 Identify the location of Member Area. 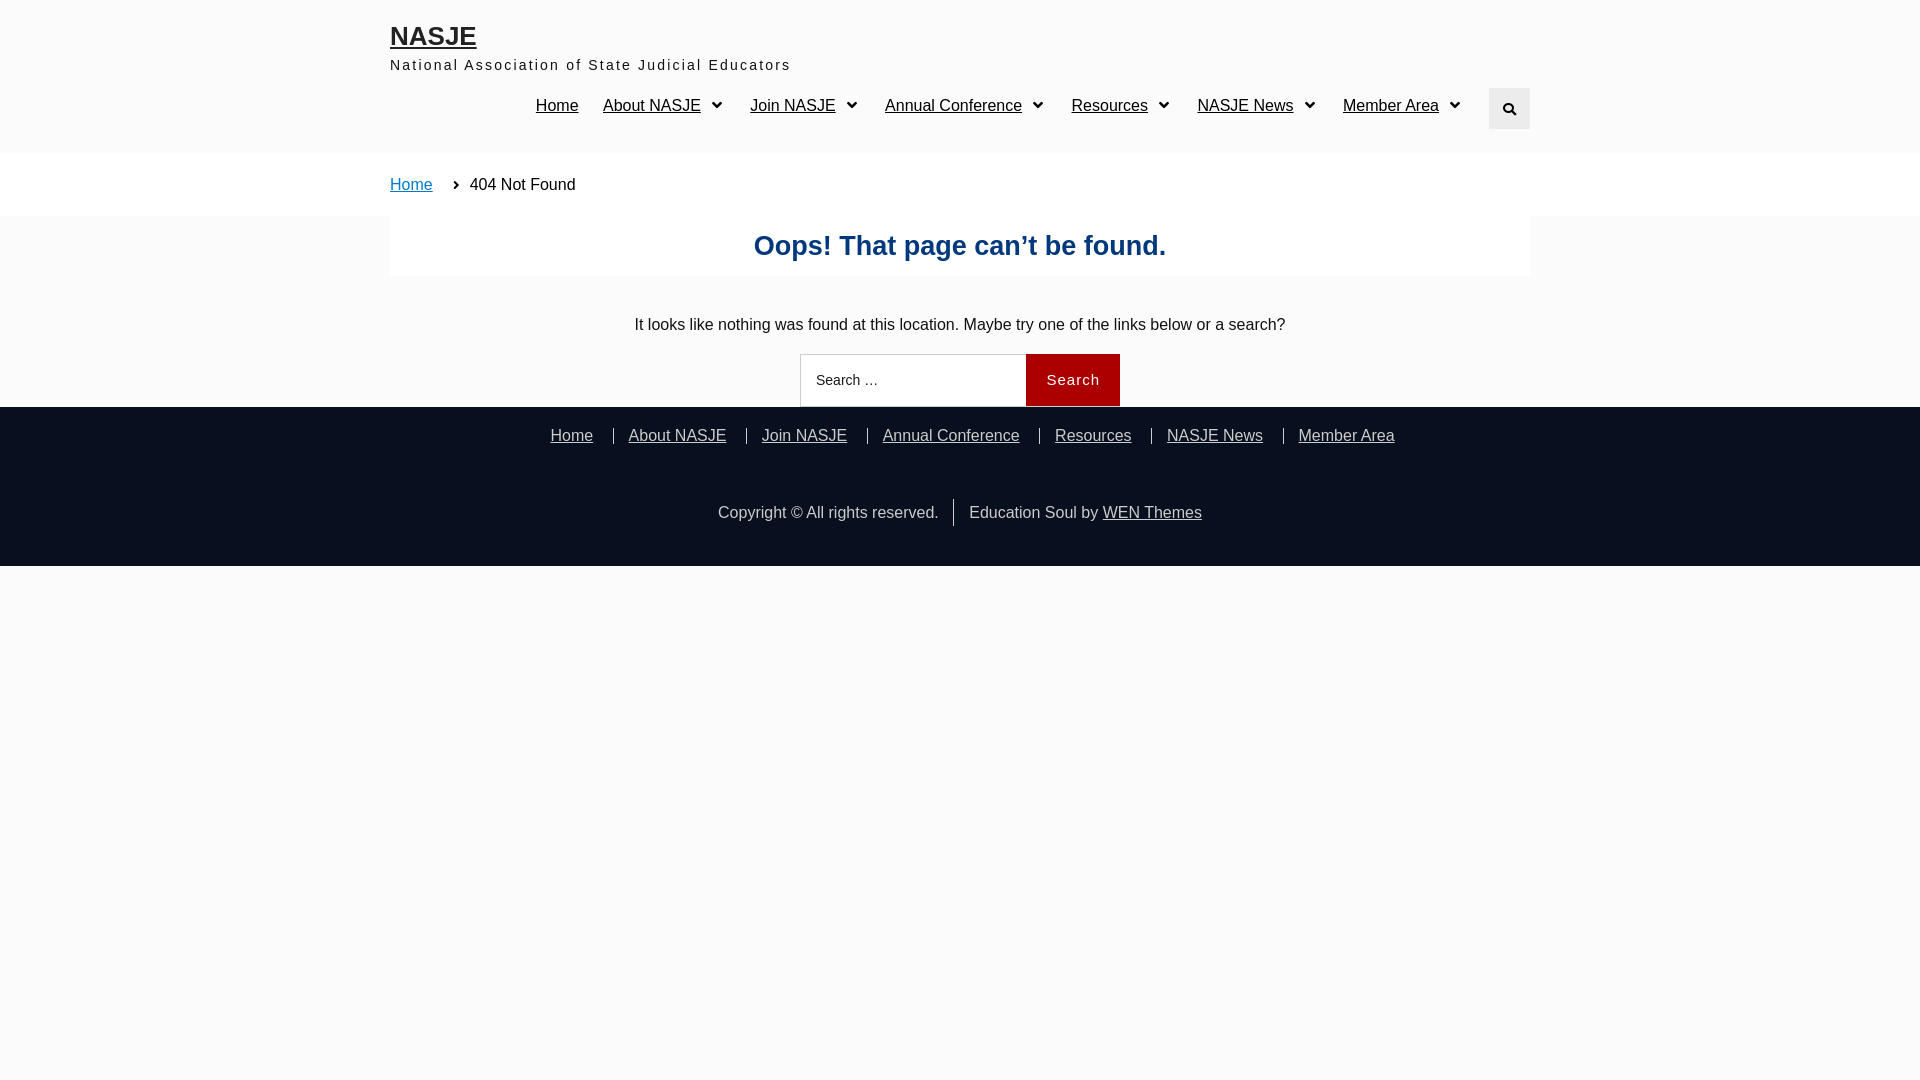
(1404, 105).